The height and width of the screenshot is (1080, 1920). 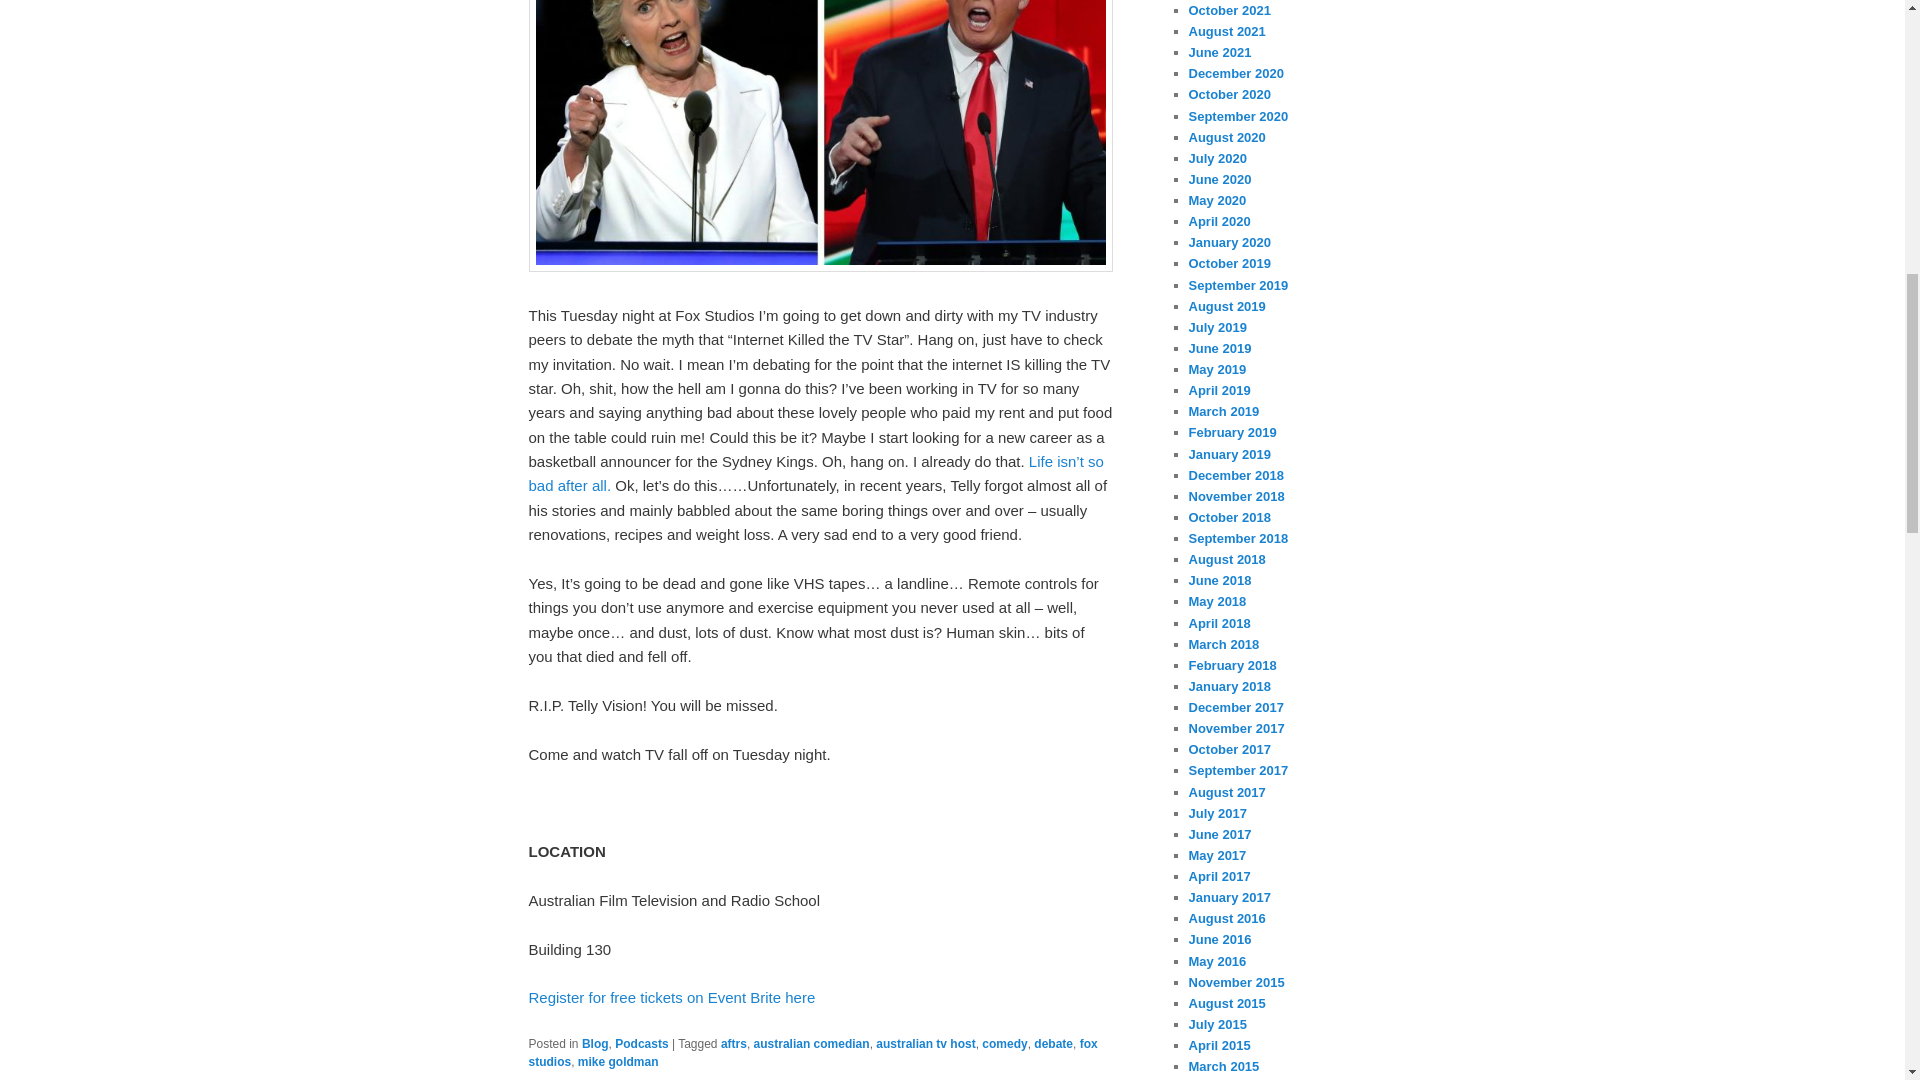 I want to click on fox studios, so click(x=812, y=1052).